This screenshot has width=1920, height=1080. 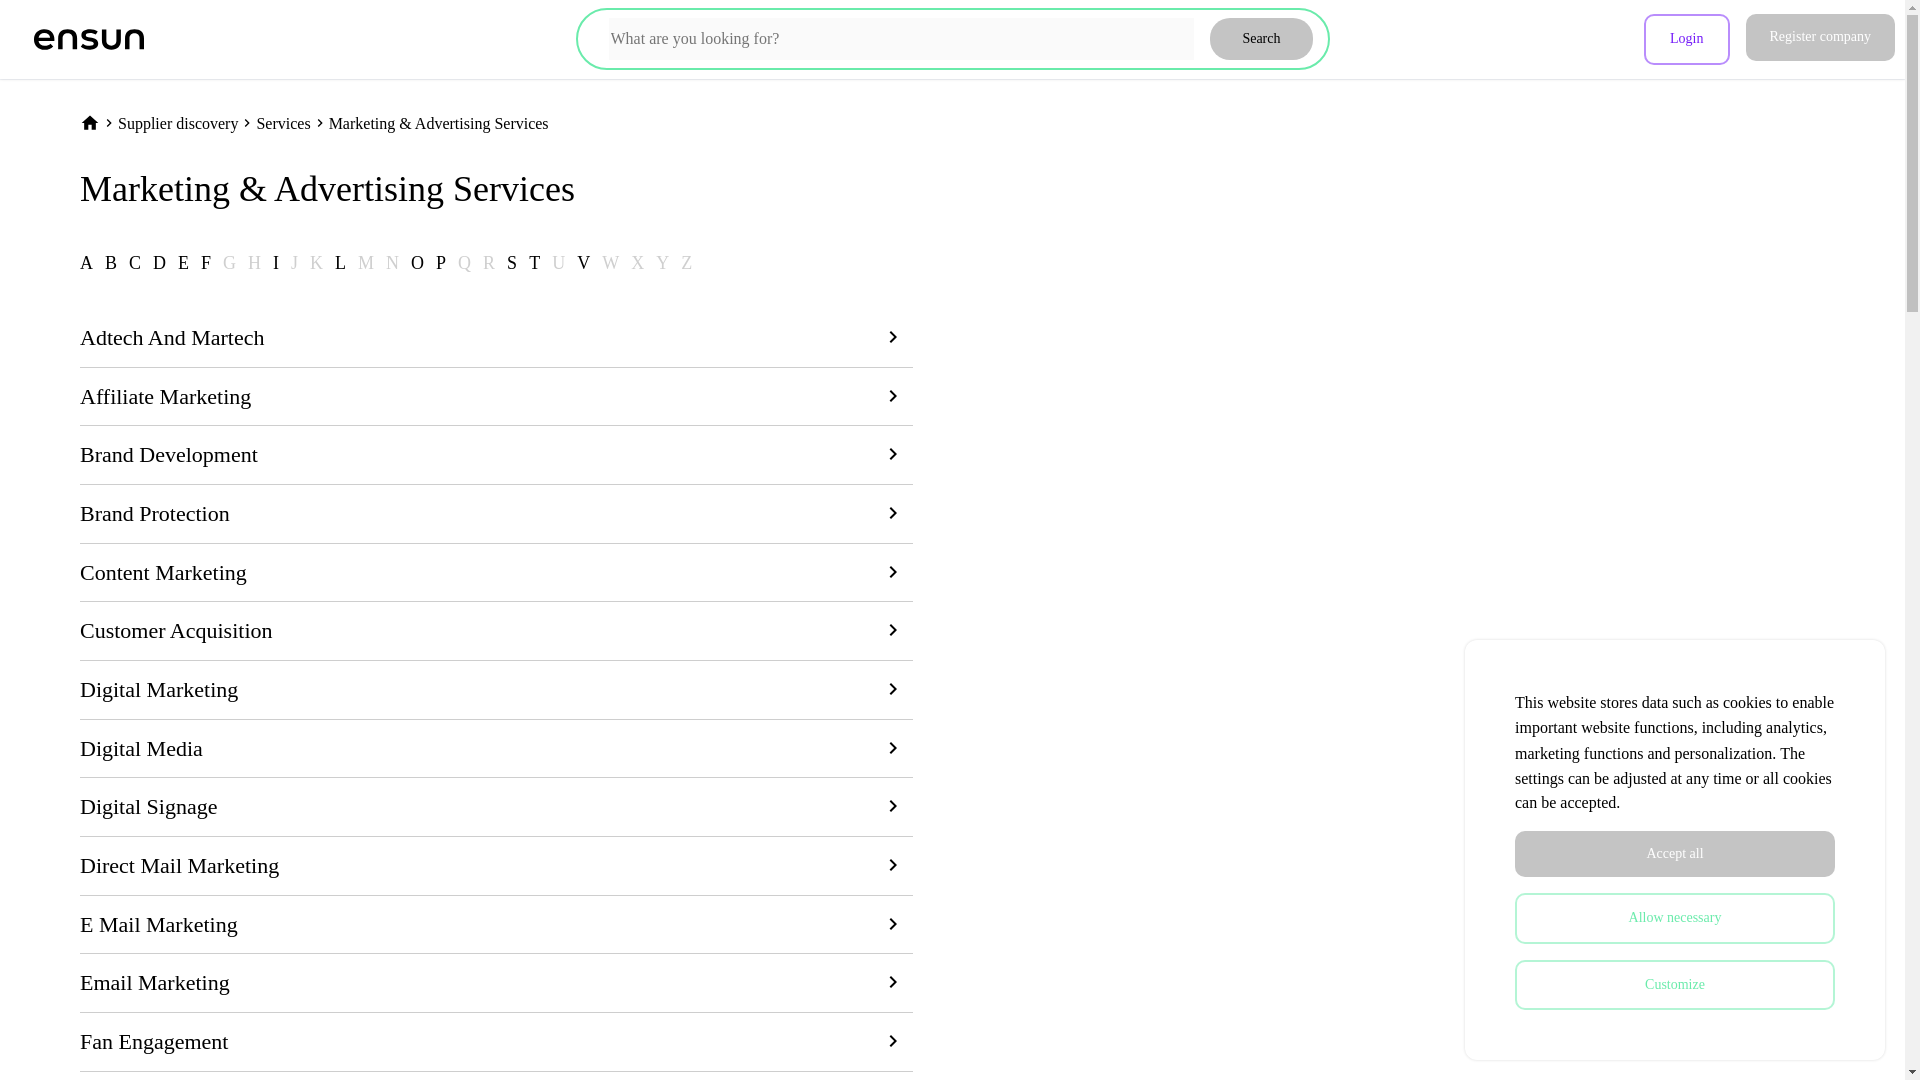 I want to click on Affiliate Marketing, so click(x=496, y=397).